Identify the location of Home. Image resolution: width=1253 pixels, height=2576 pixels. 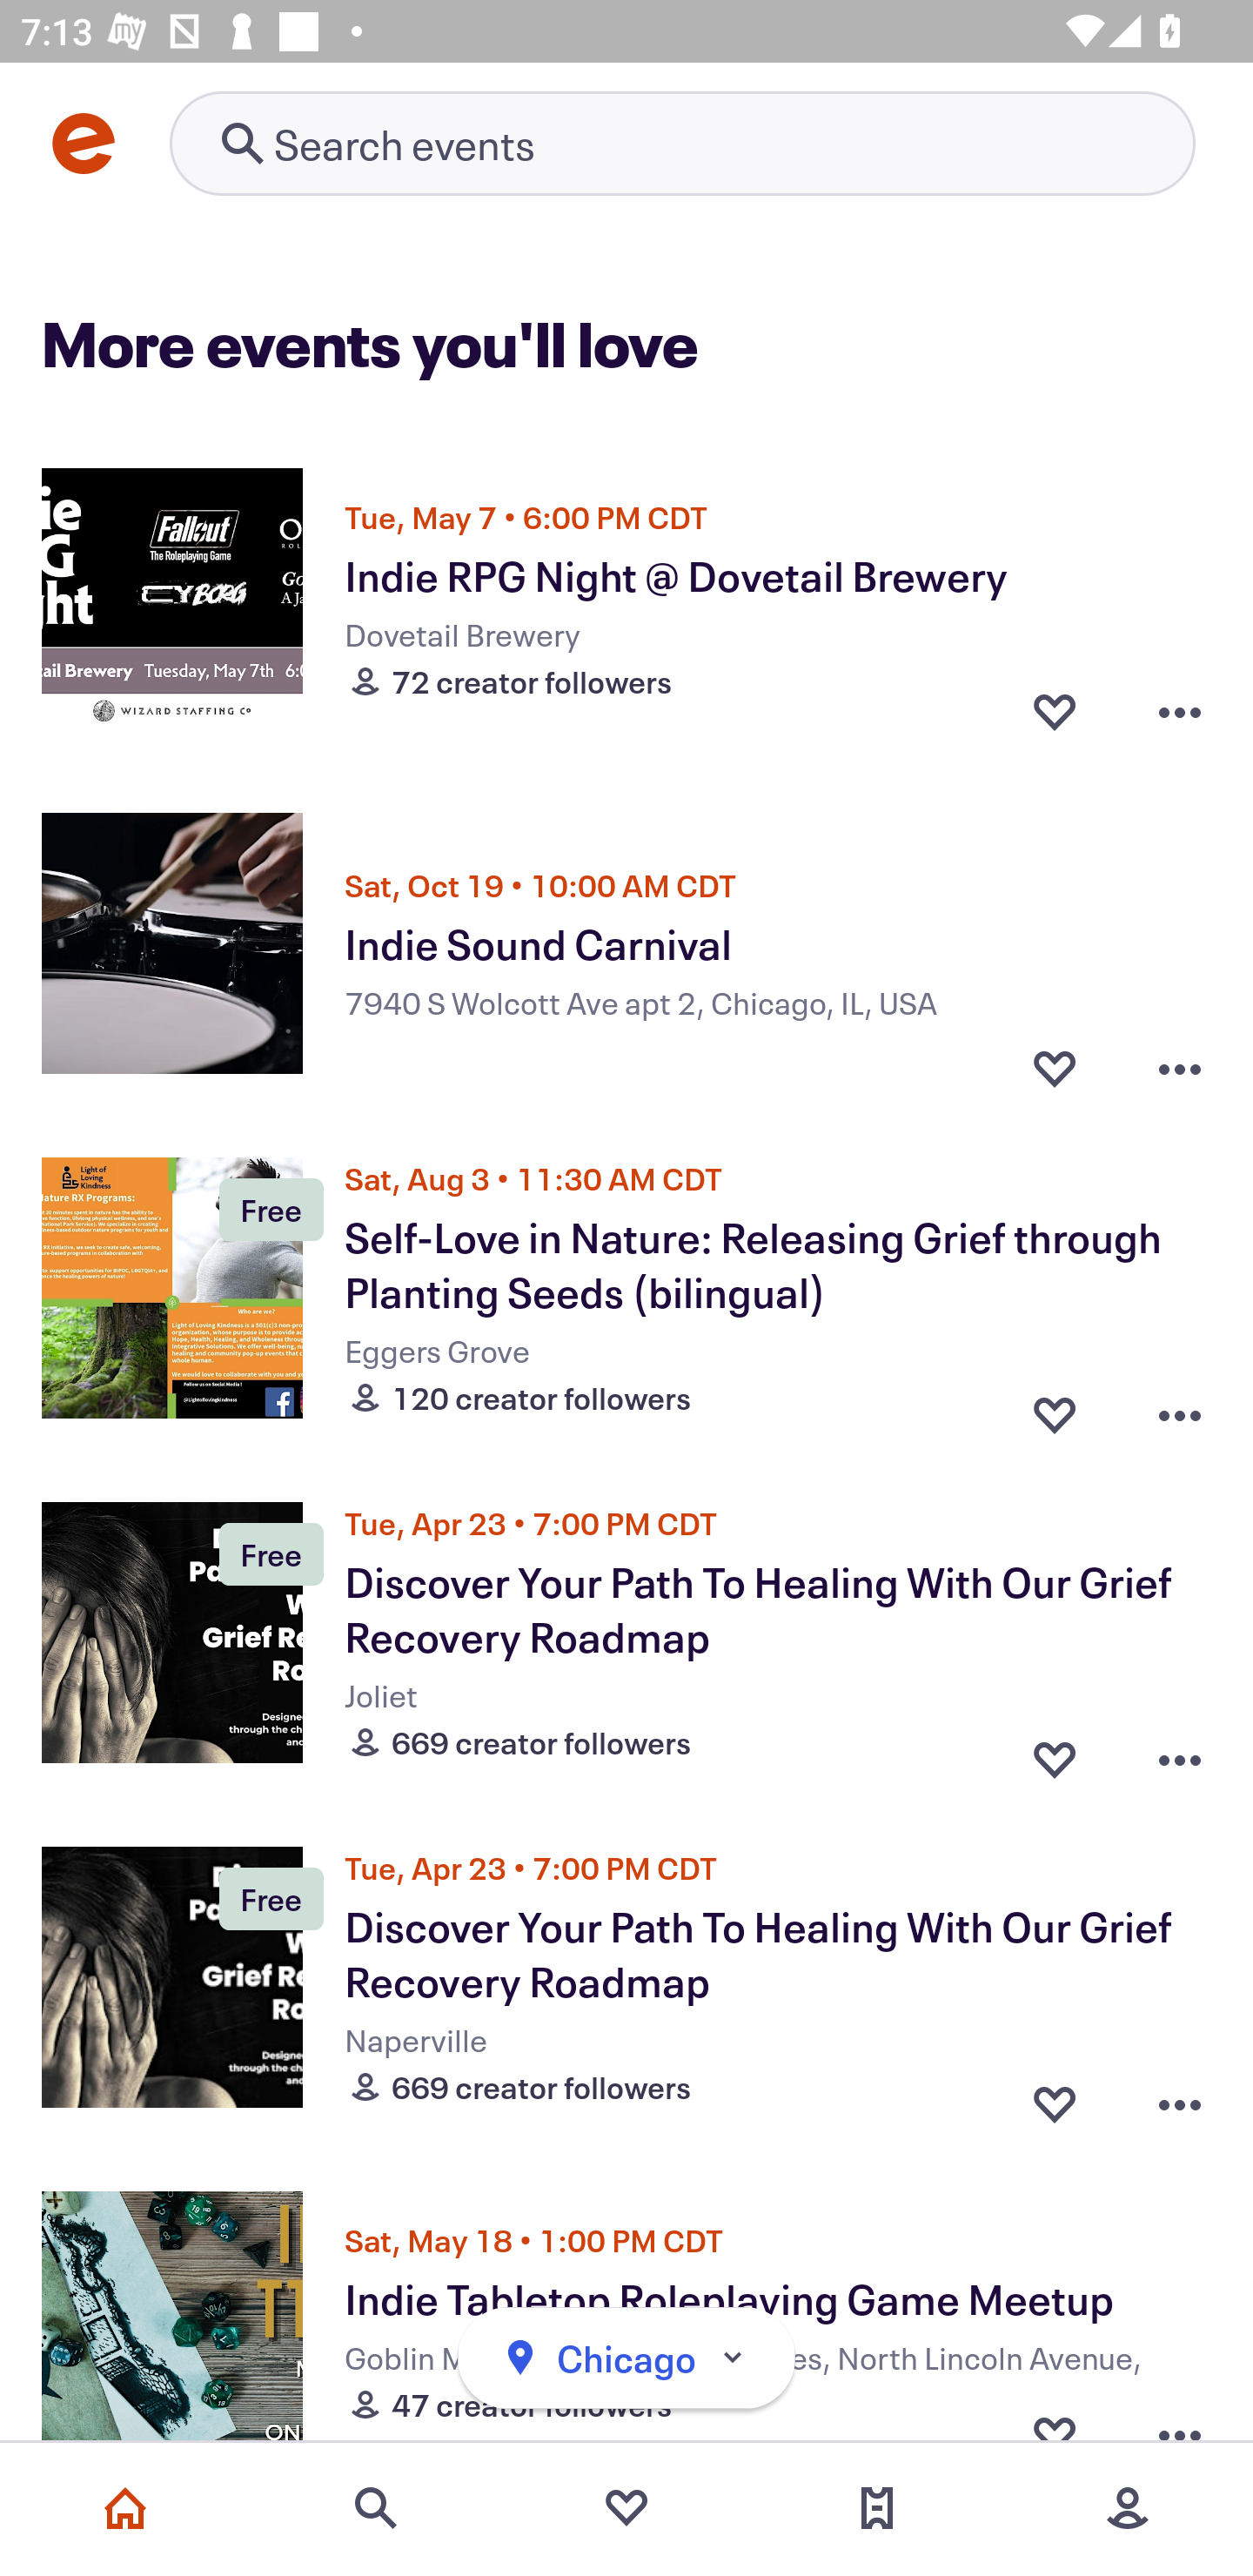
(125, 2508).